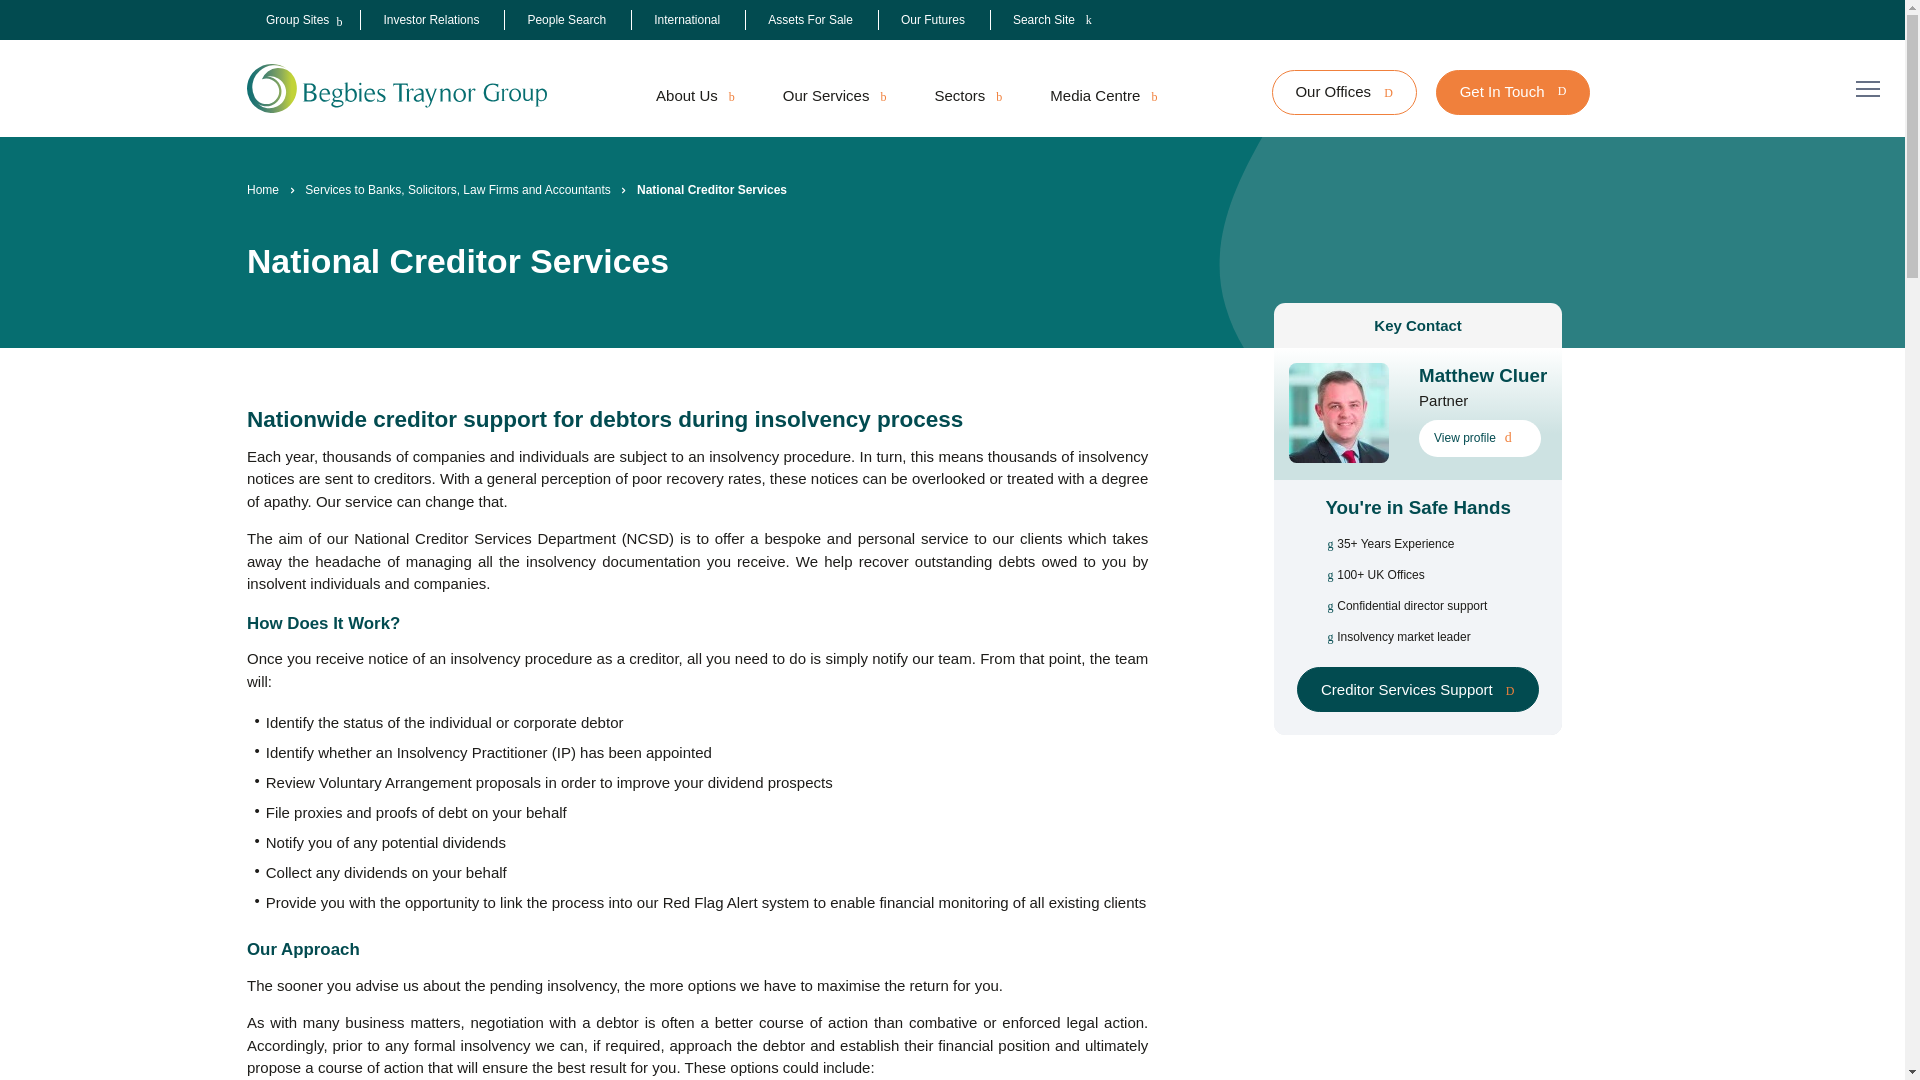 Image resolution: width=1920 pixels, height=1080 pixels. Describe the element at coordinates (262, 190) in the screenshot. I see `Go to Home` at that location.